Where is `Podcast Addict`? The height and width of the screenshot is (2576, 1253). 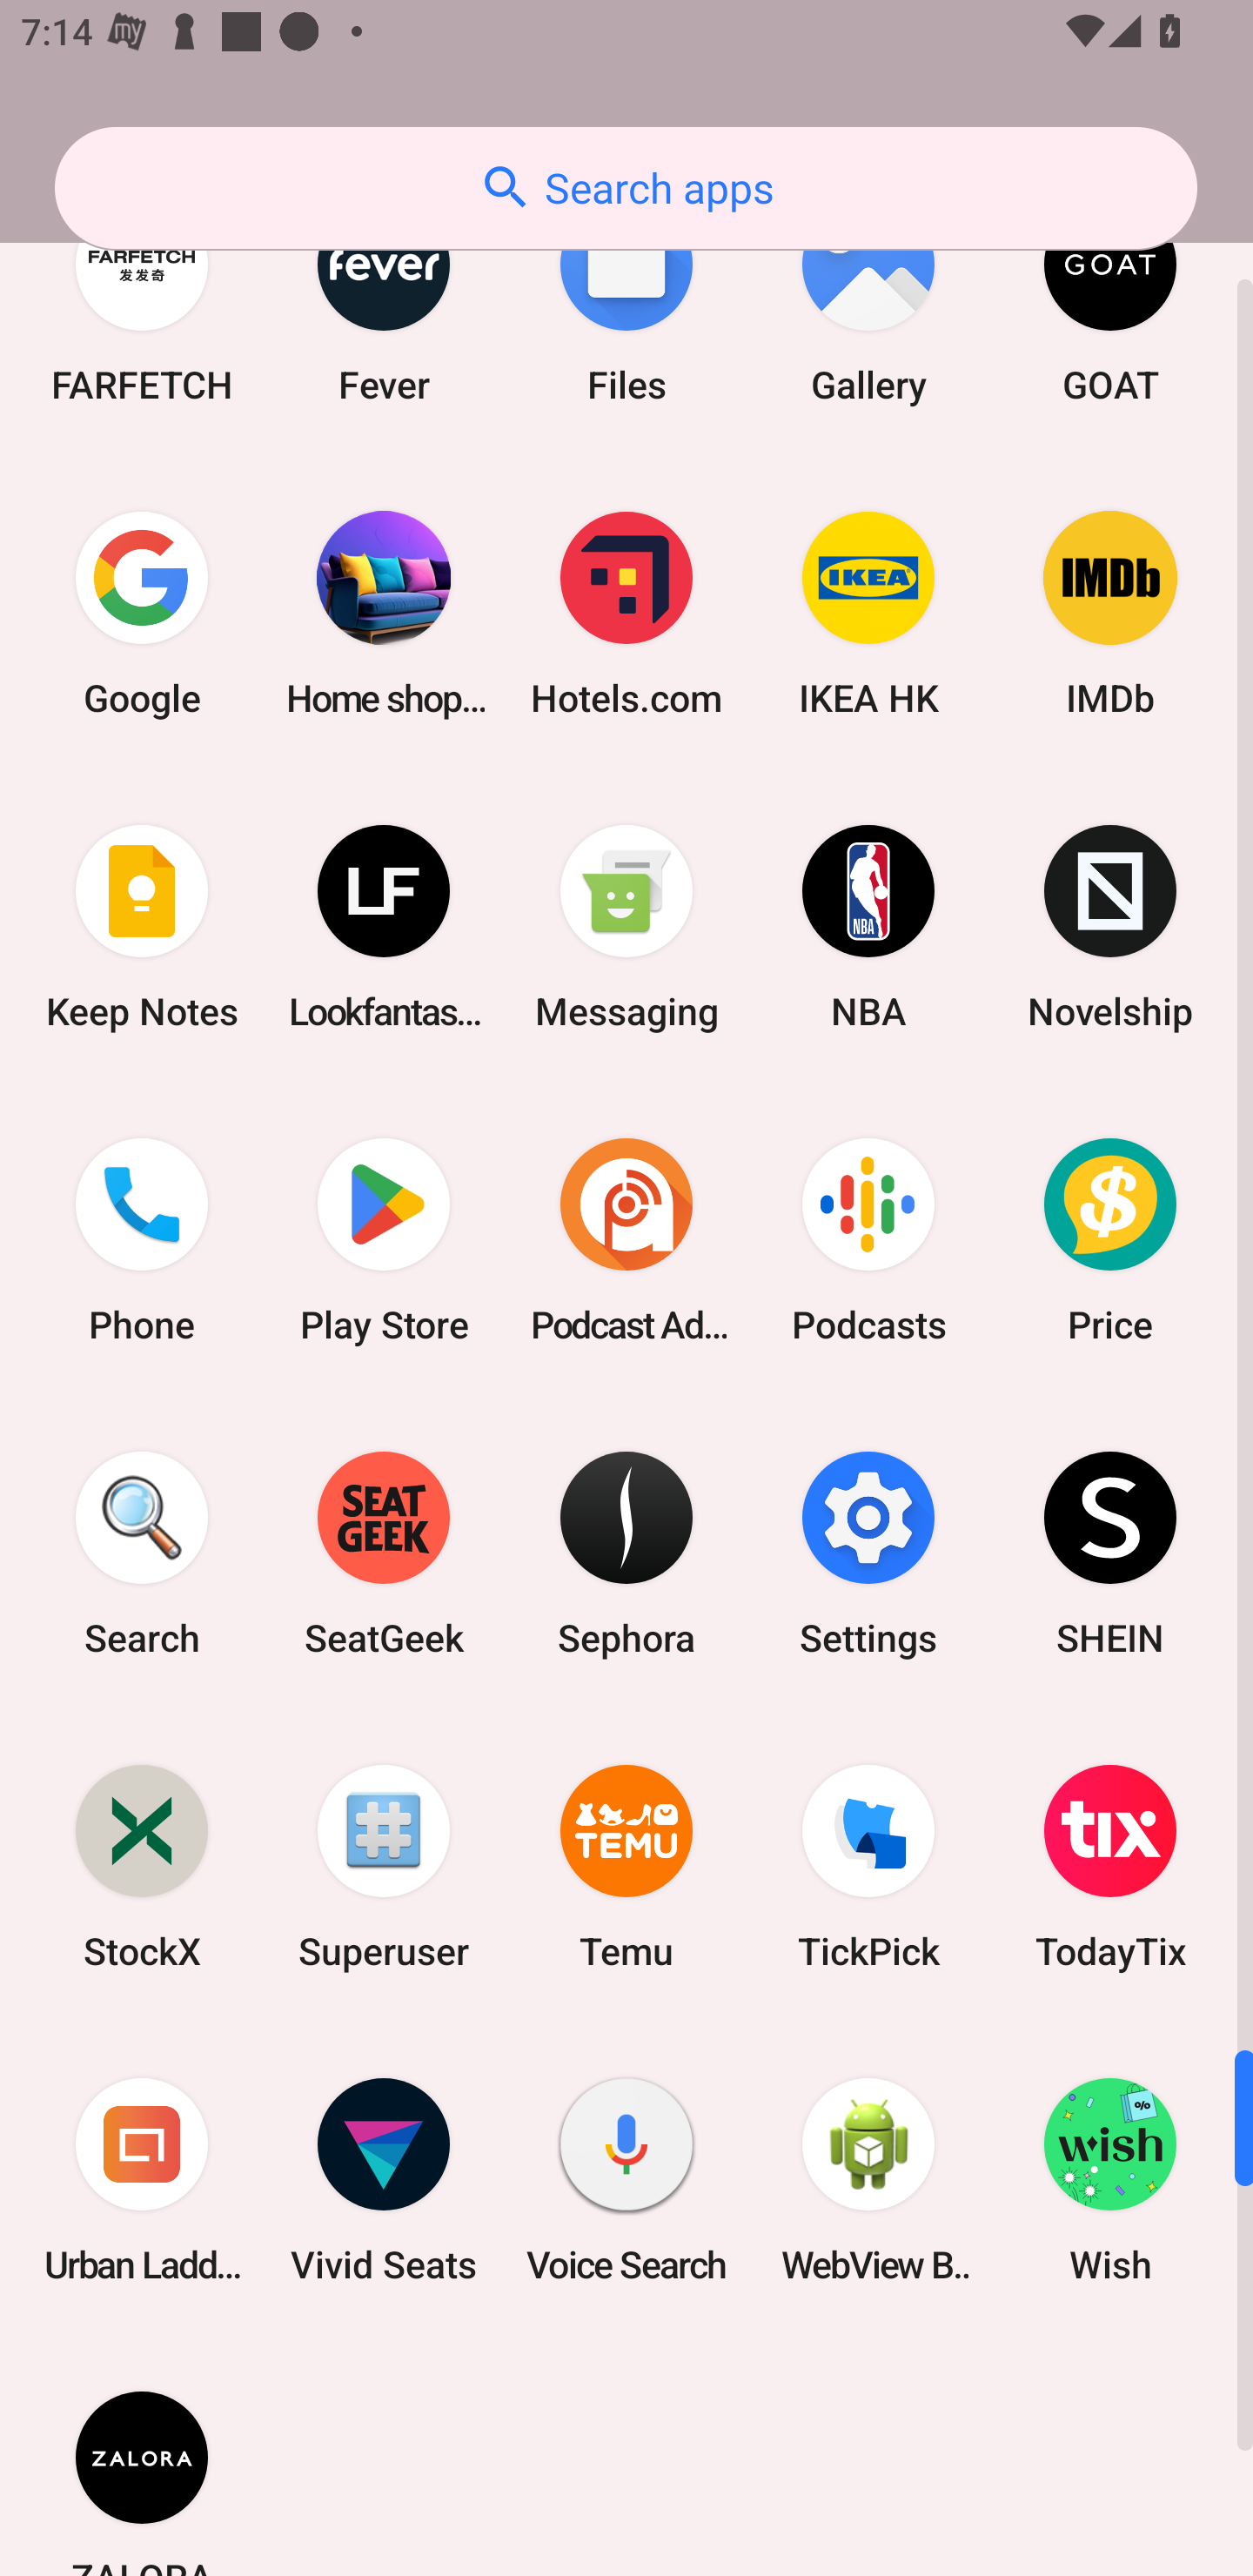 Podcast Addict is located at coordinates (626, 1240).